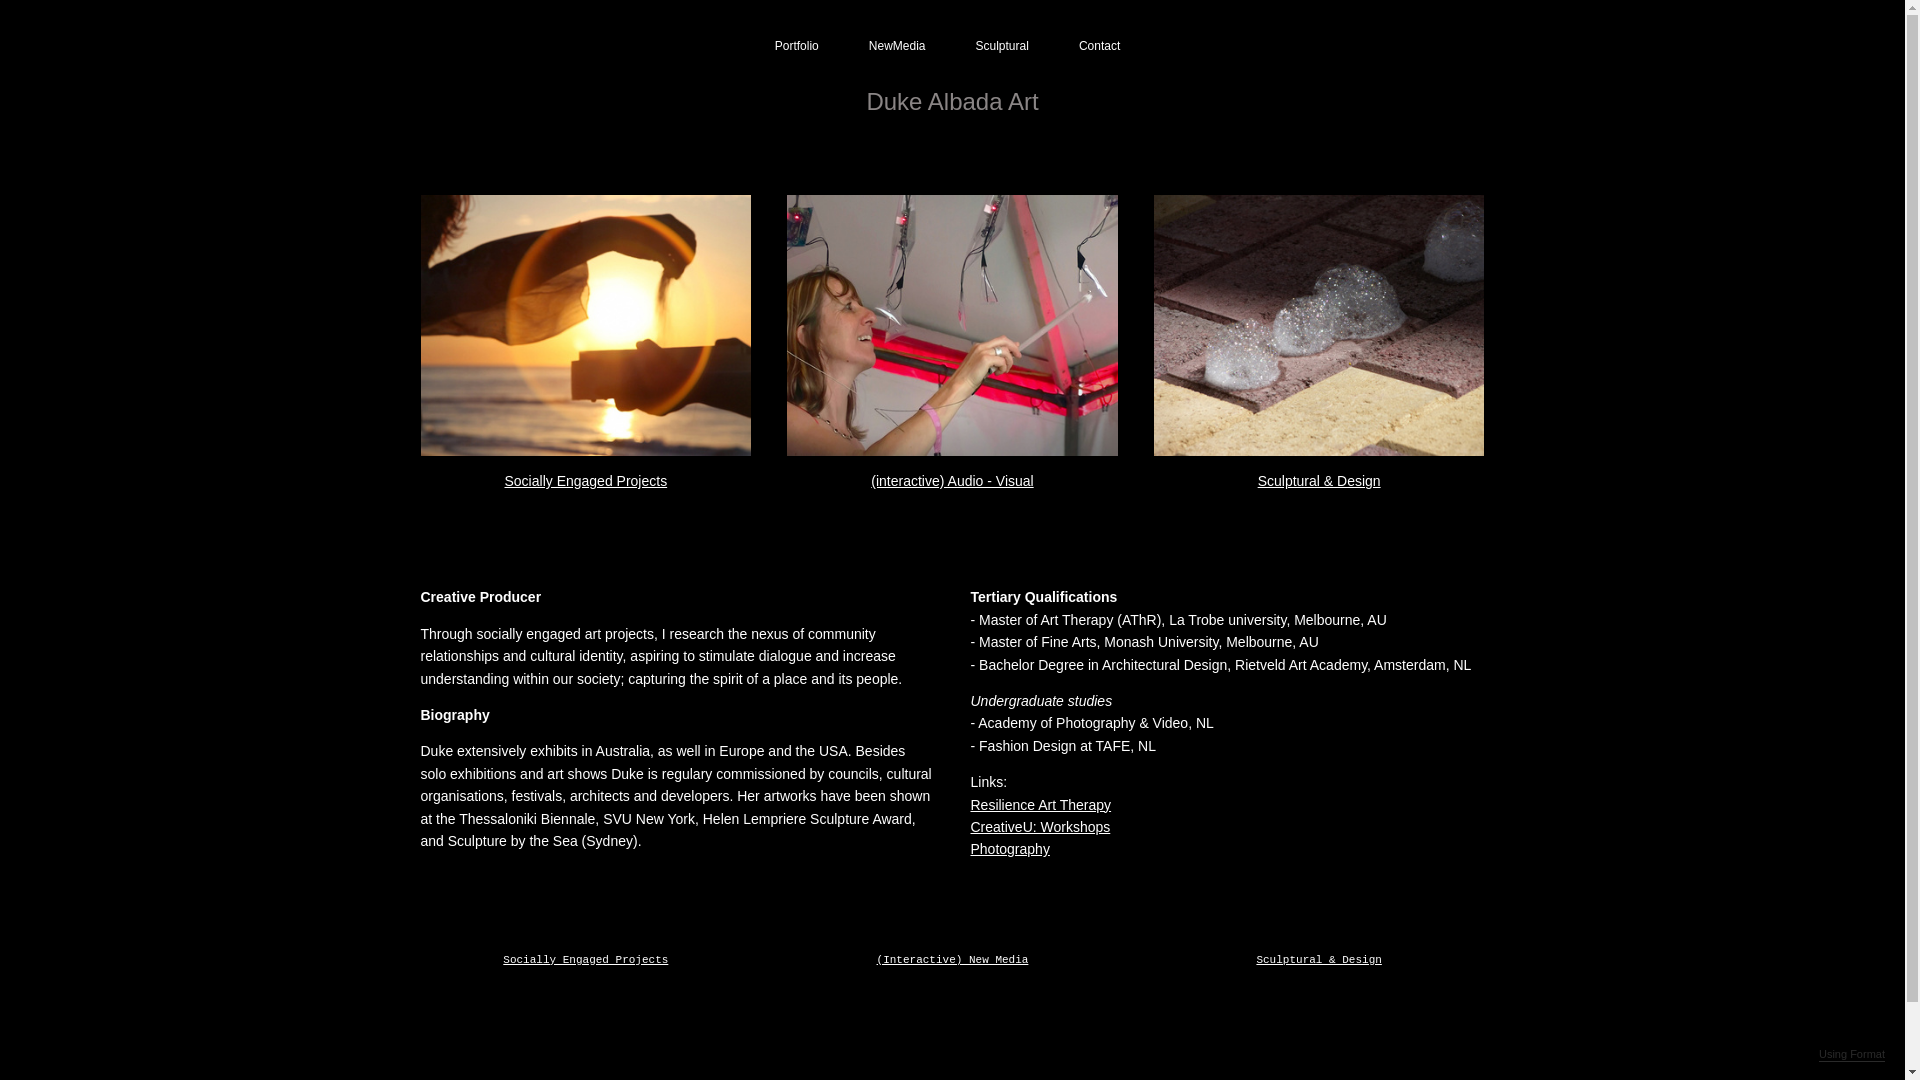 Image resolution: width=1920 pixels, height=1080 pixels. What do you see at coordinates (1010, 849) in the screenshot?
I see `Photography` at bounding box center [1010, 849].